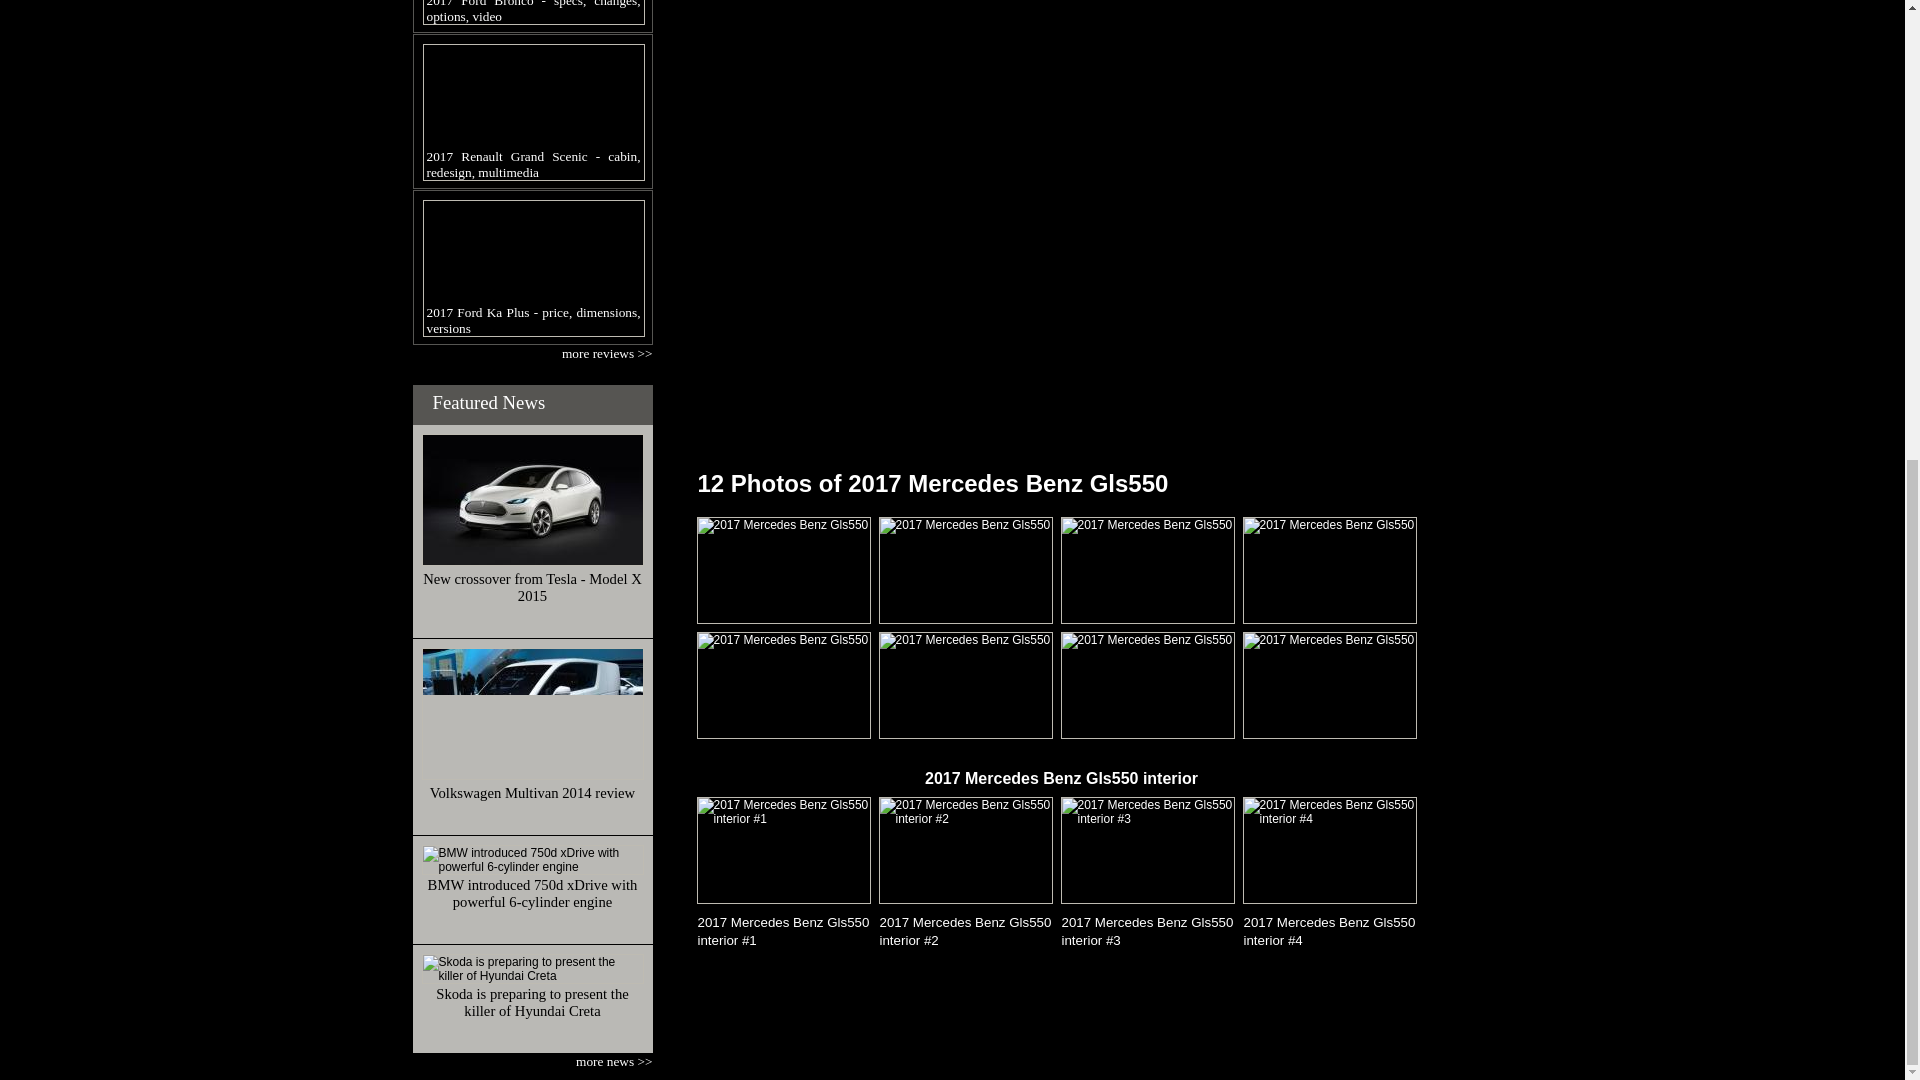  I want to click on BMW introduced 750d xDrive with powerful 6-cylinder engine, so click(532, 893).